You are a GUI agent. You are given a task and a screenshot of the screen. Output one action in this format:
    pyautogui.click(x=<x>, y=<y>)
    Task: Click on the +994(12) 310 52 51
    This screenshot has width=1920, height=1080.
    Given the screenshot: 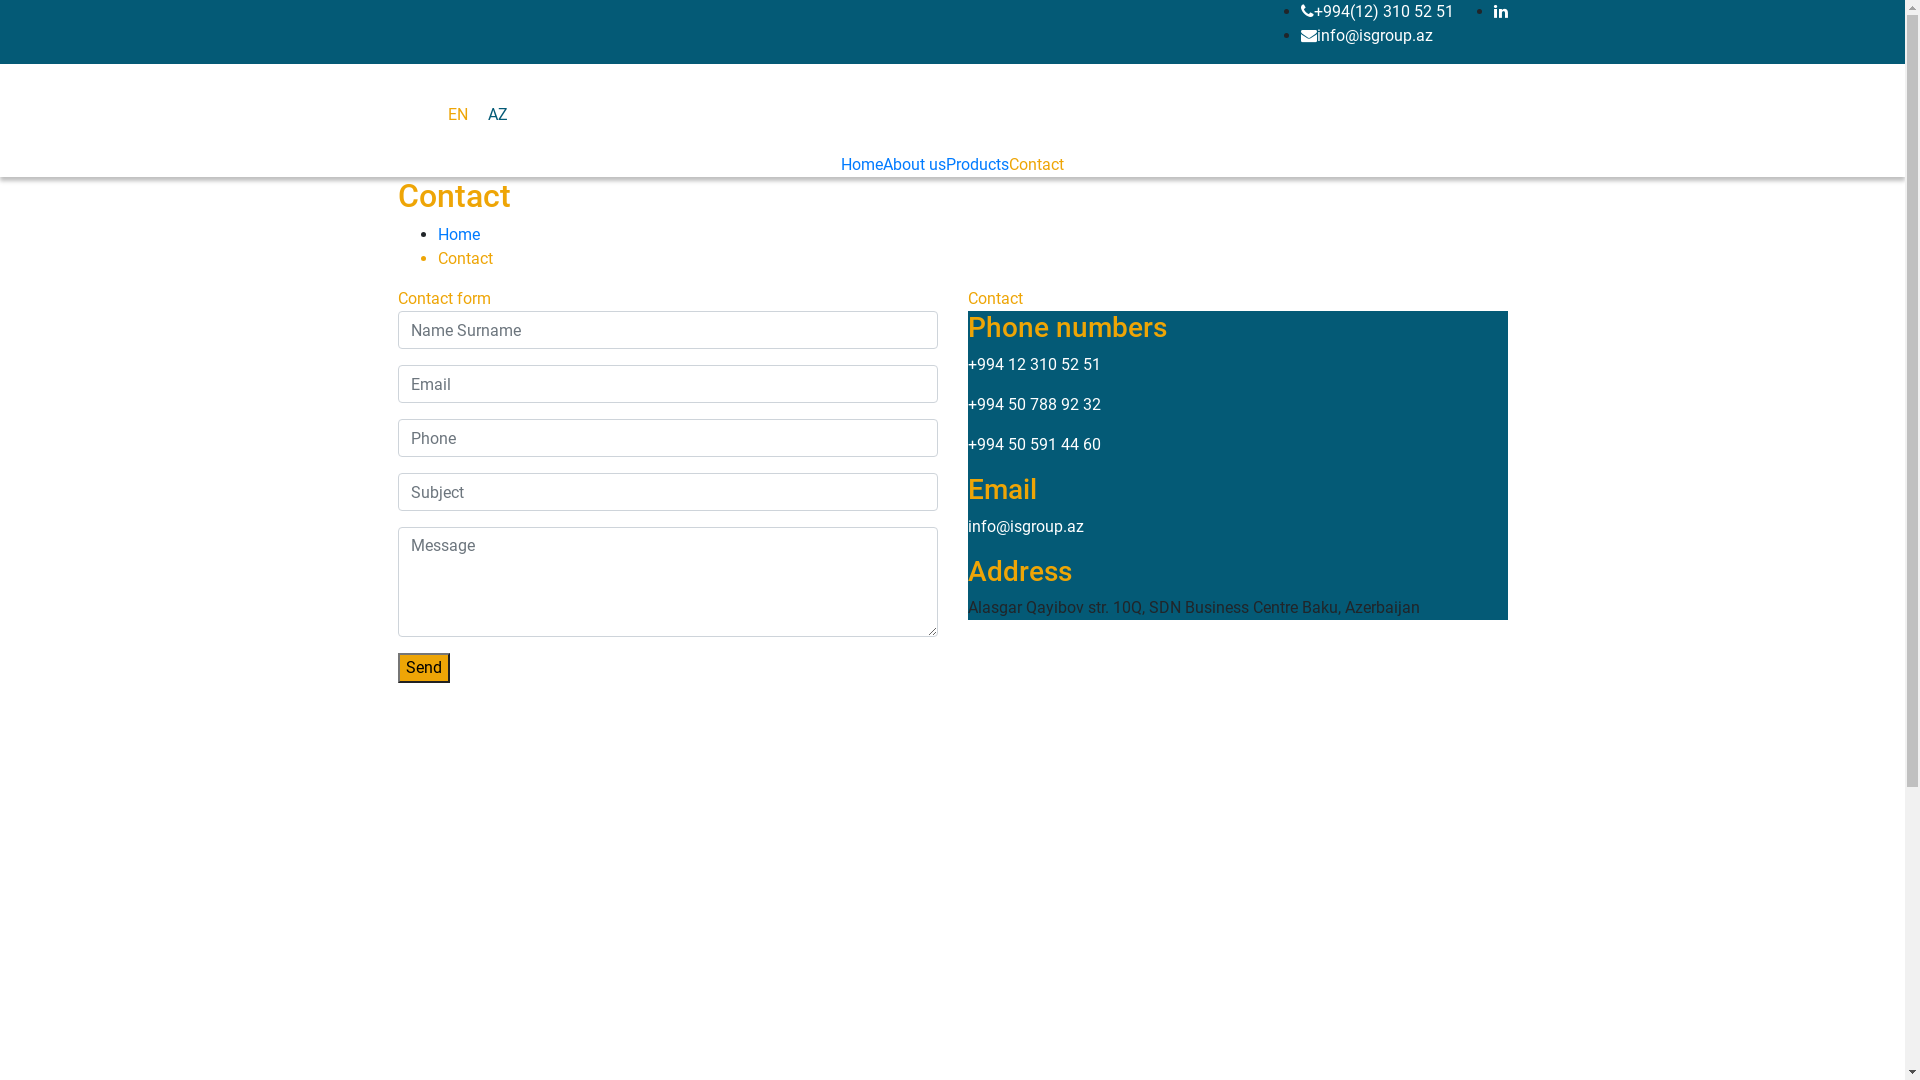 What is the action you would take?
    pyautogui.click(x=1376, y=12)
    